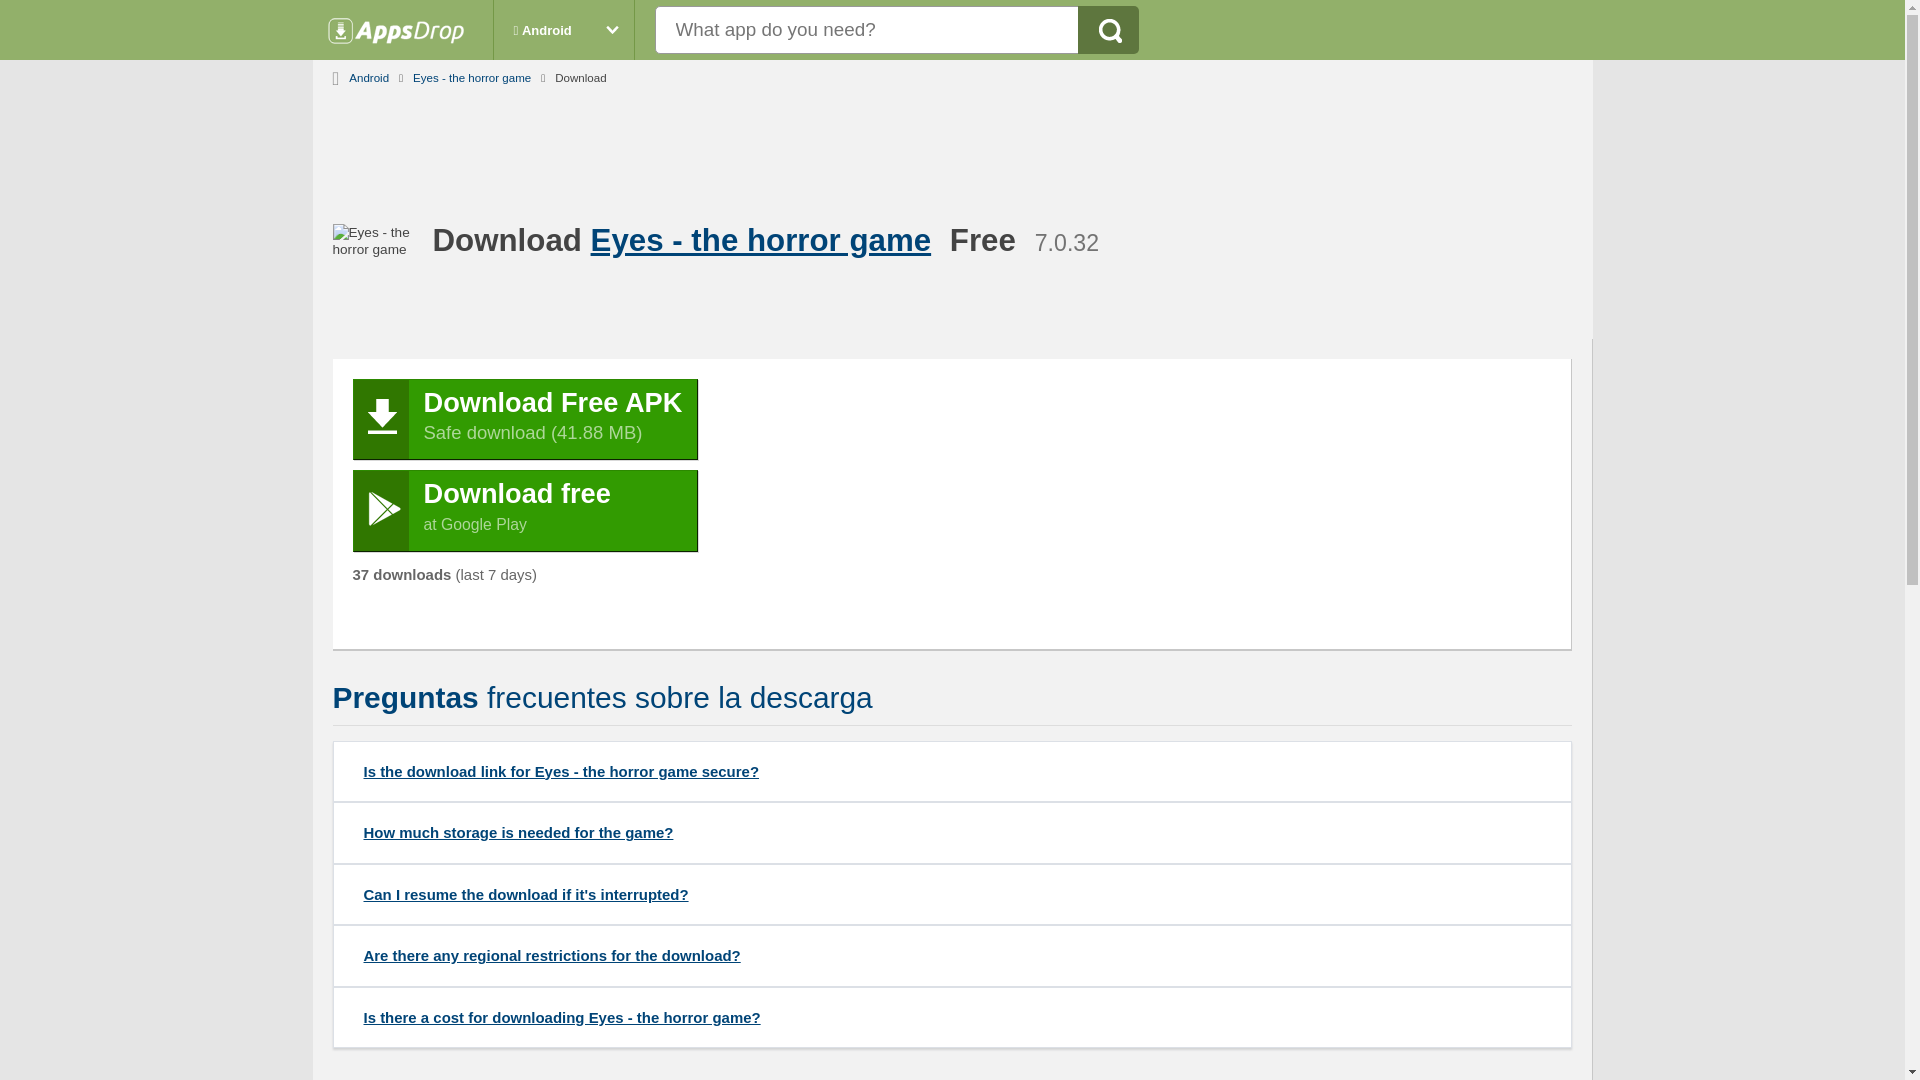 Image resolution: width=1920 pixels, height=1080 pixels. What do you see at coordinates (472, 74) in the screenshot?
I see `Eyes - the horror game` at bounding box center [472, 74].